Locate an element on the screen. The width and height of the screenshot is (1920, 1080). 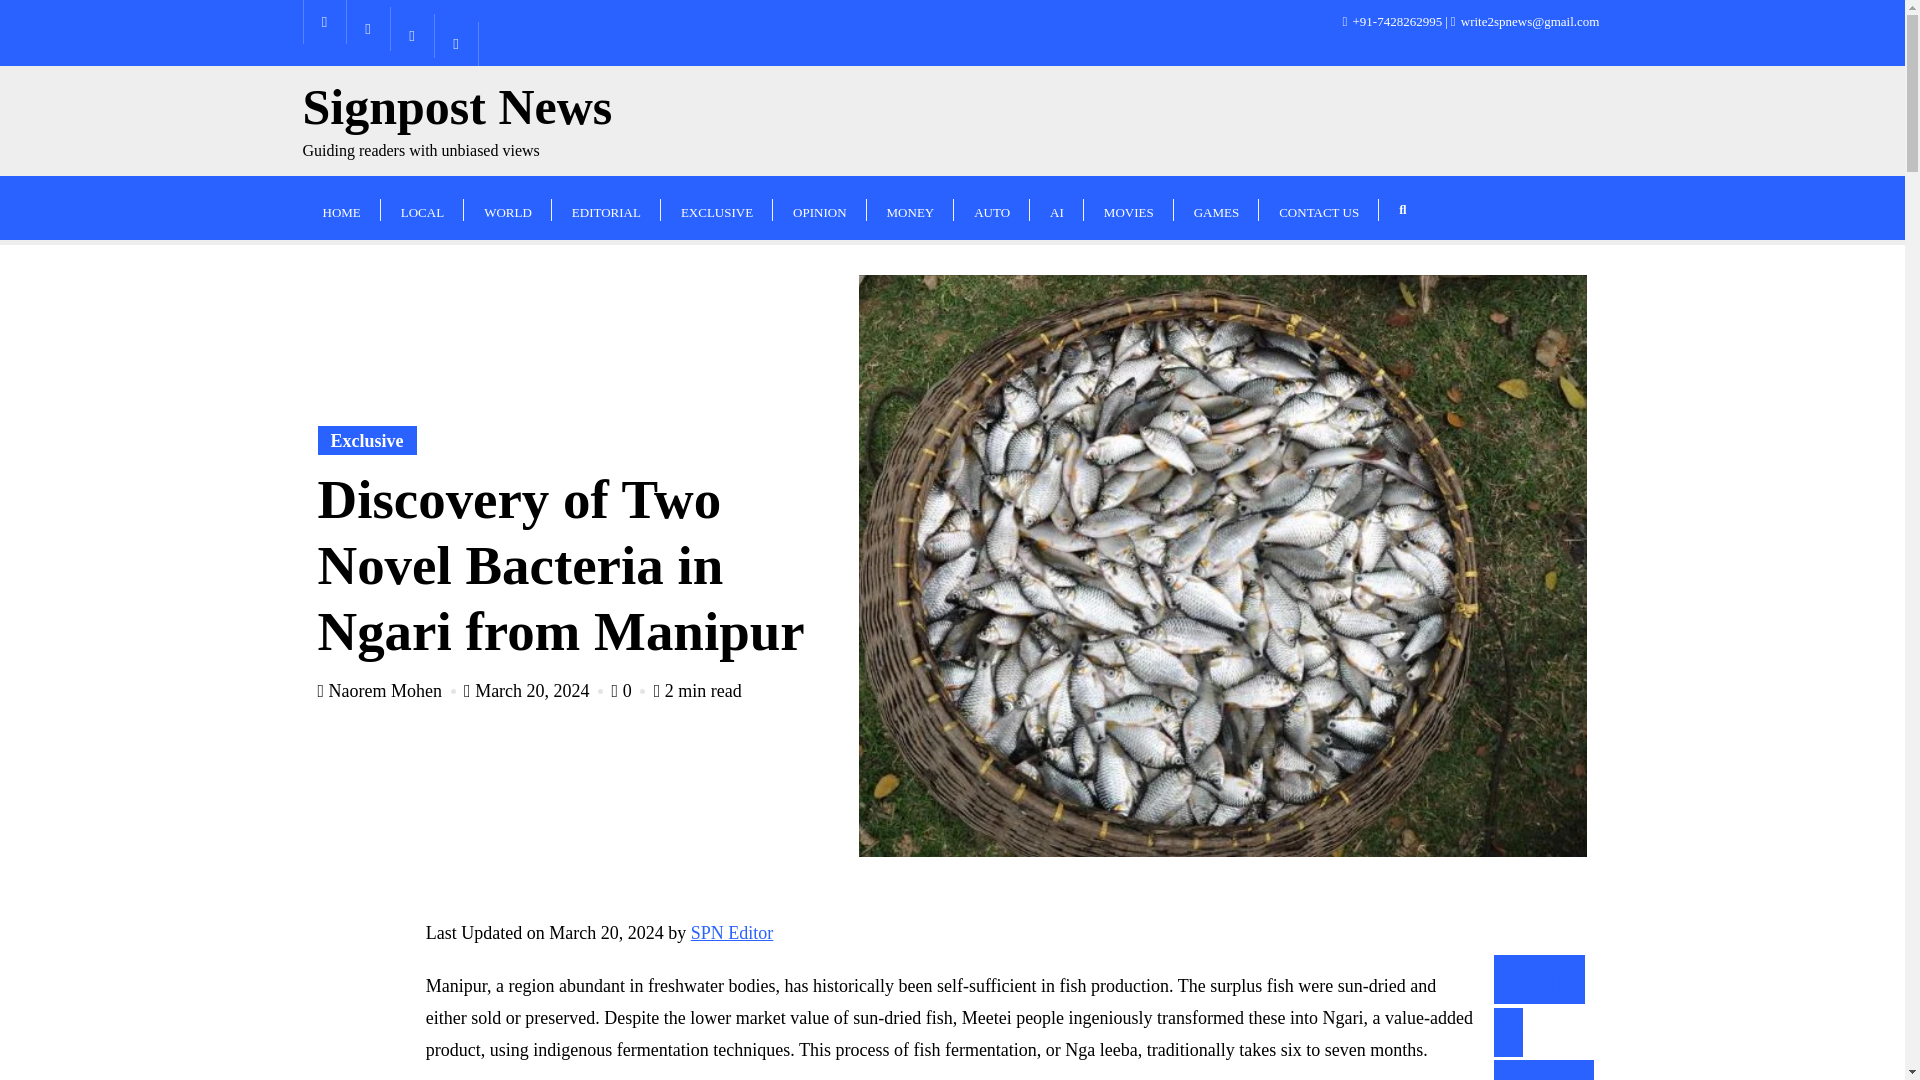
Exclusive is located at coordinates (340, 207).